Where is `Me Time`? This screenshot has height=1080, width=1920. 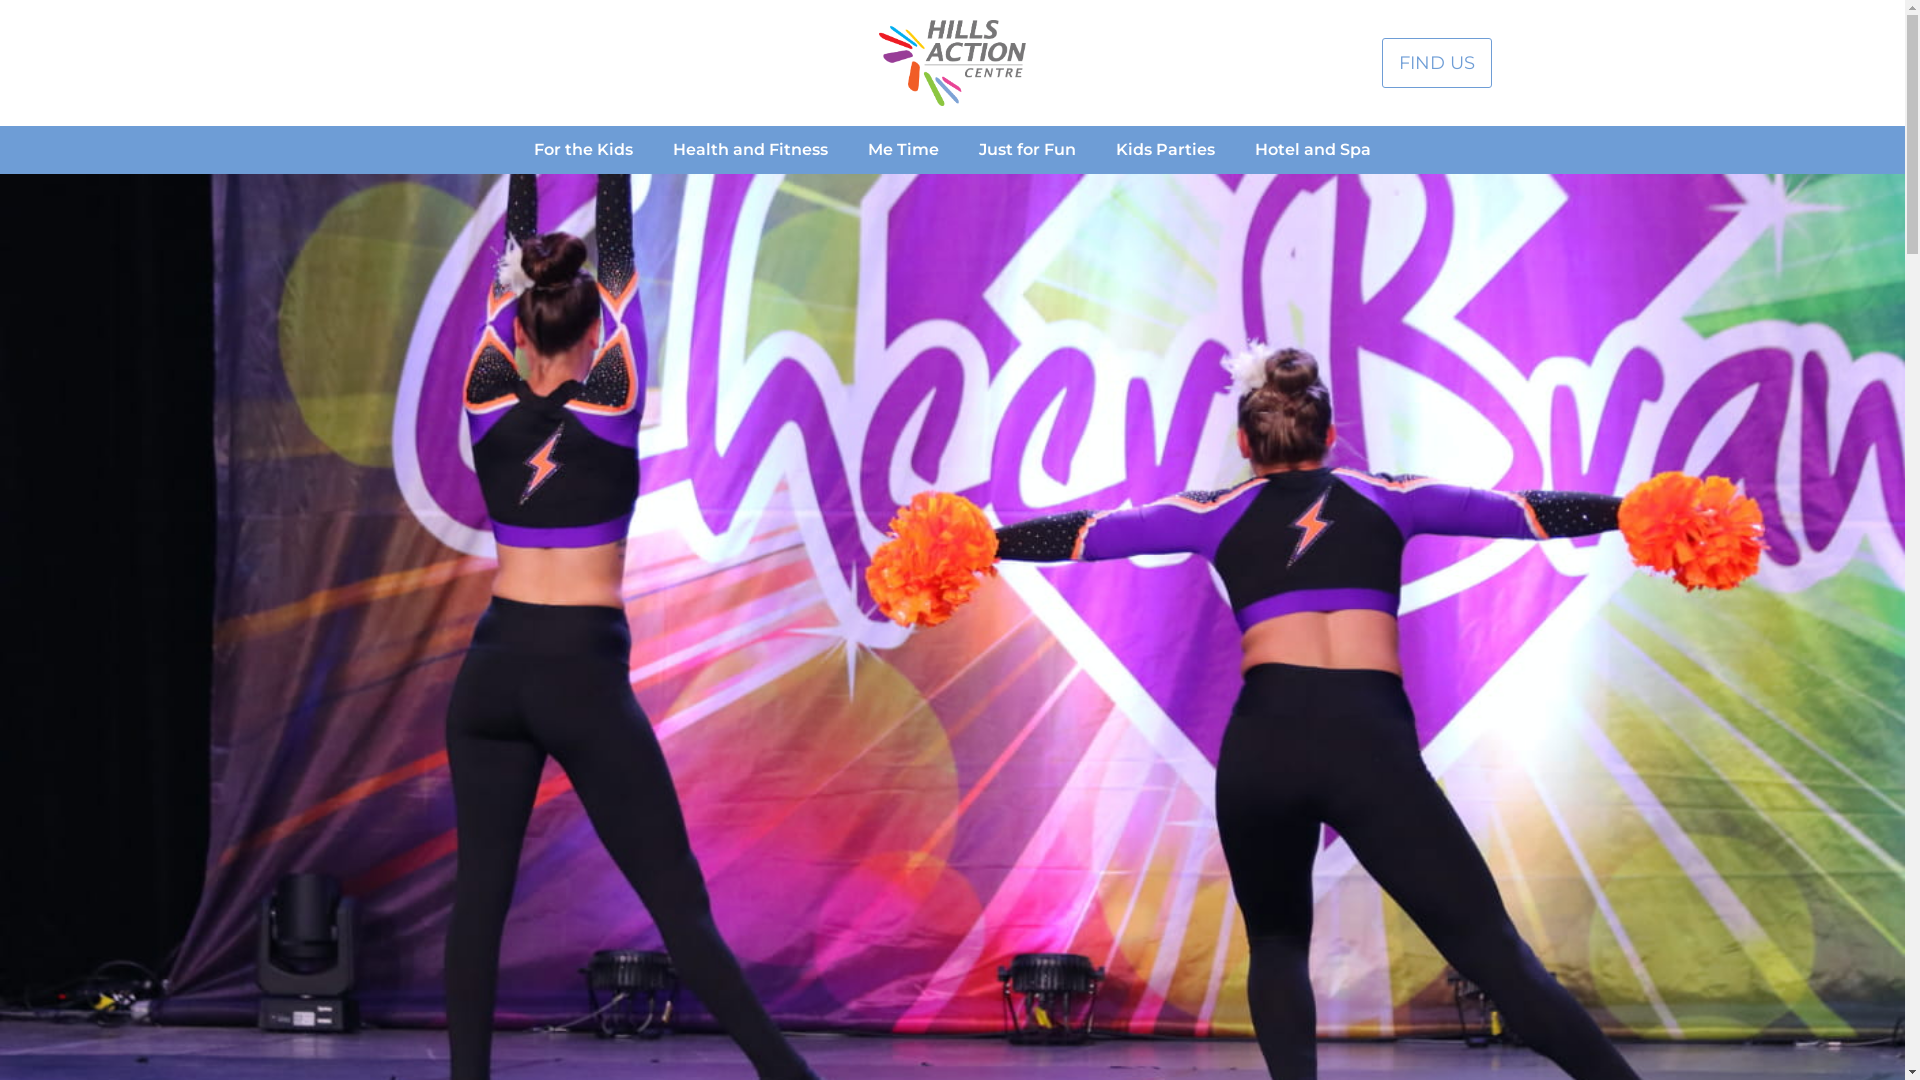 Me Time is located at coordinates (904, 150).